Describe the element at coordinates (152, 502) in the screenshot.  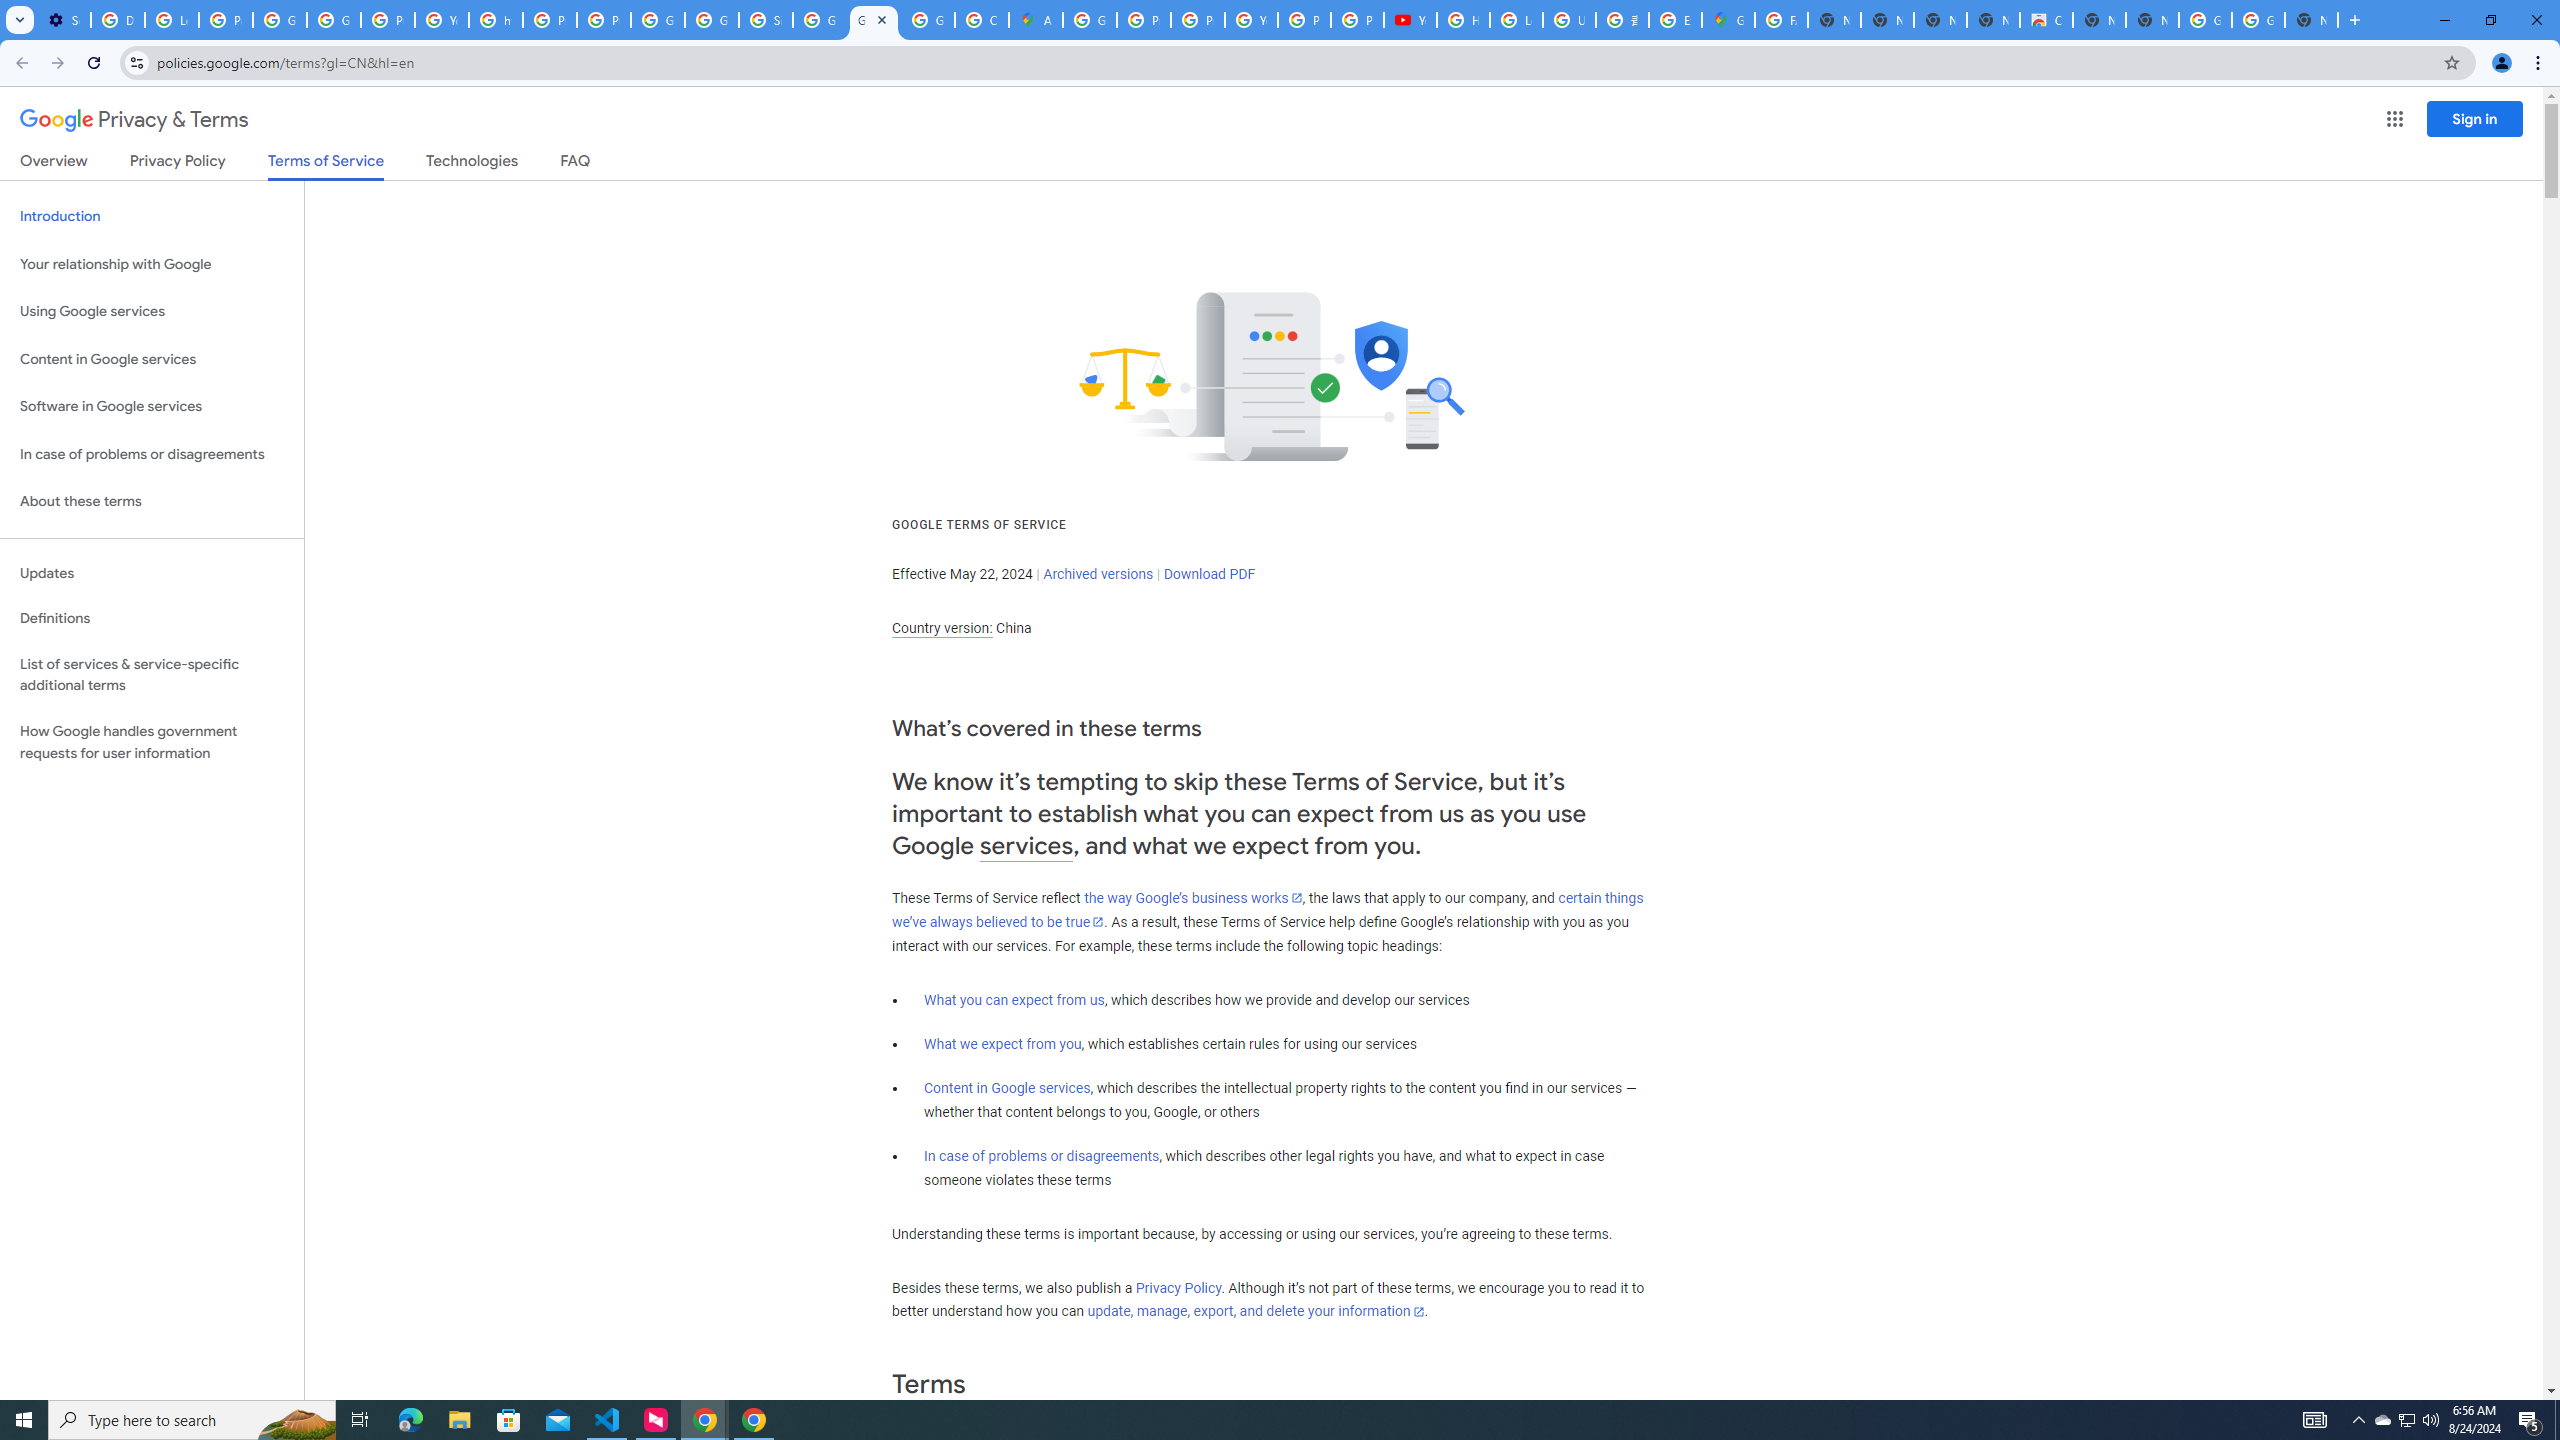
I see `About these terms` at that location.